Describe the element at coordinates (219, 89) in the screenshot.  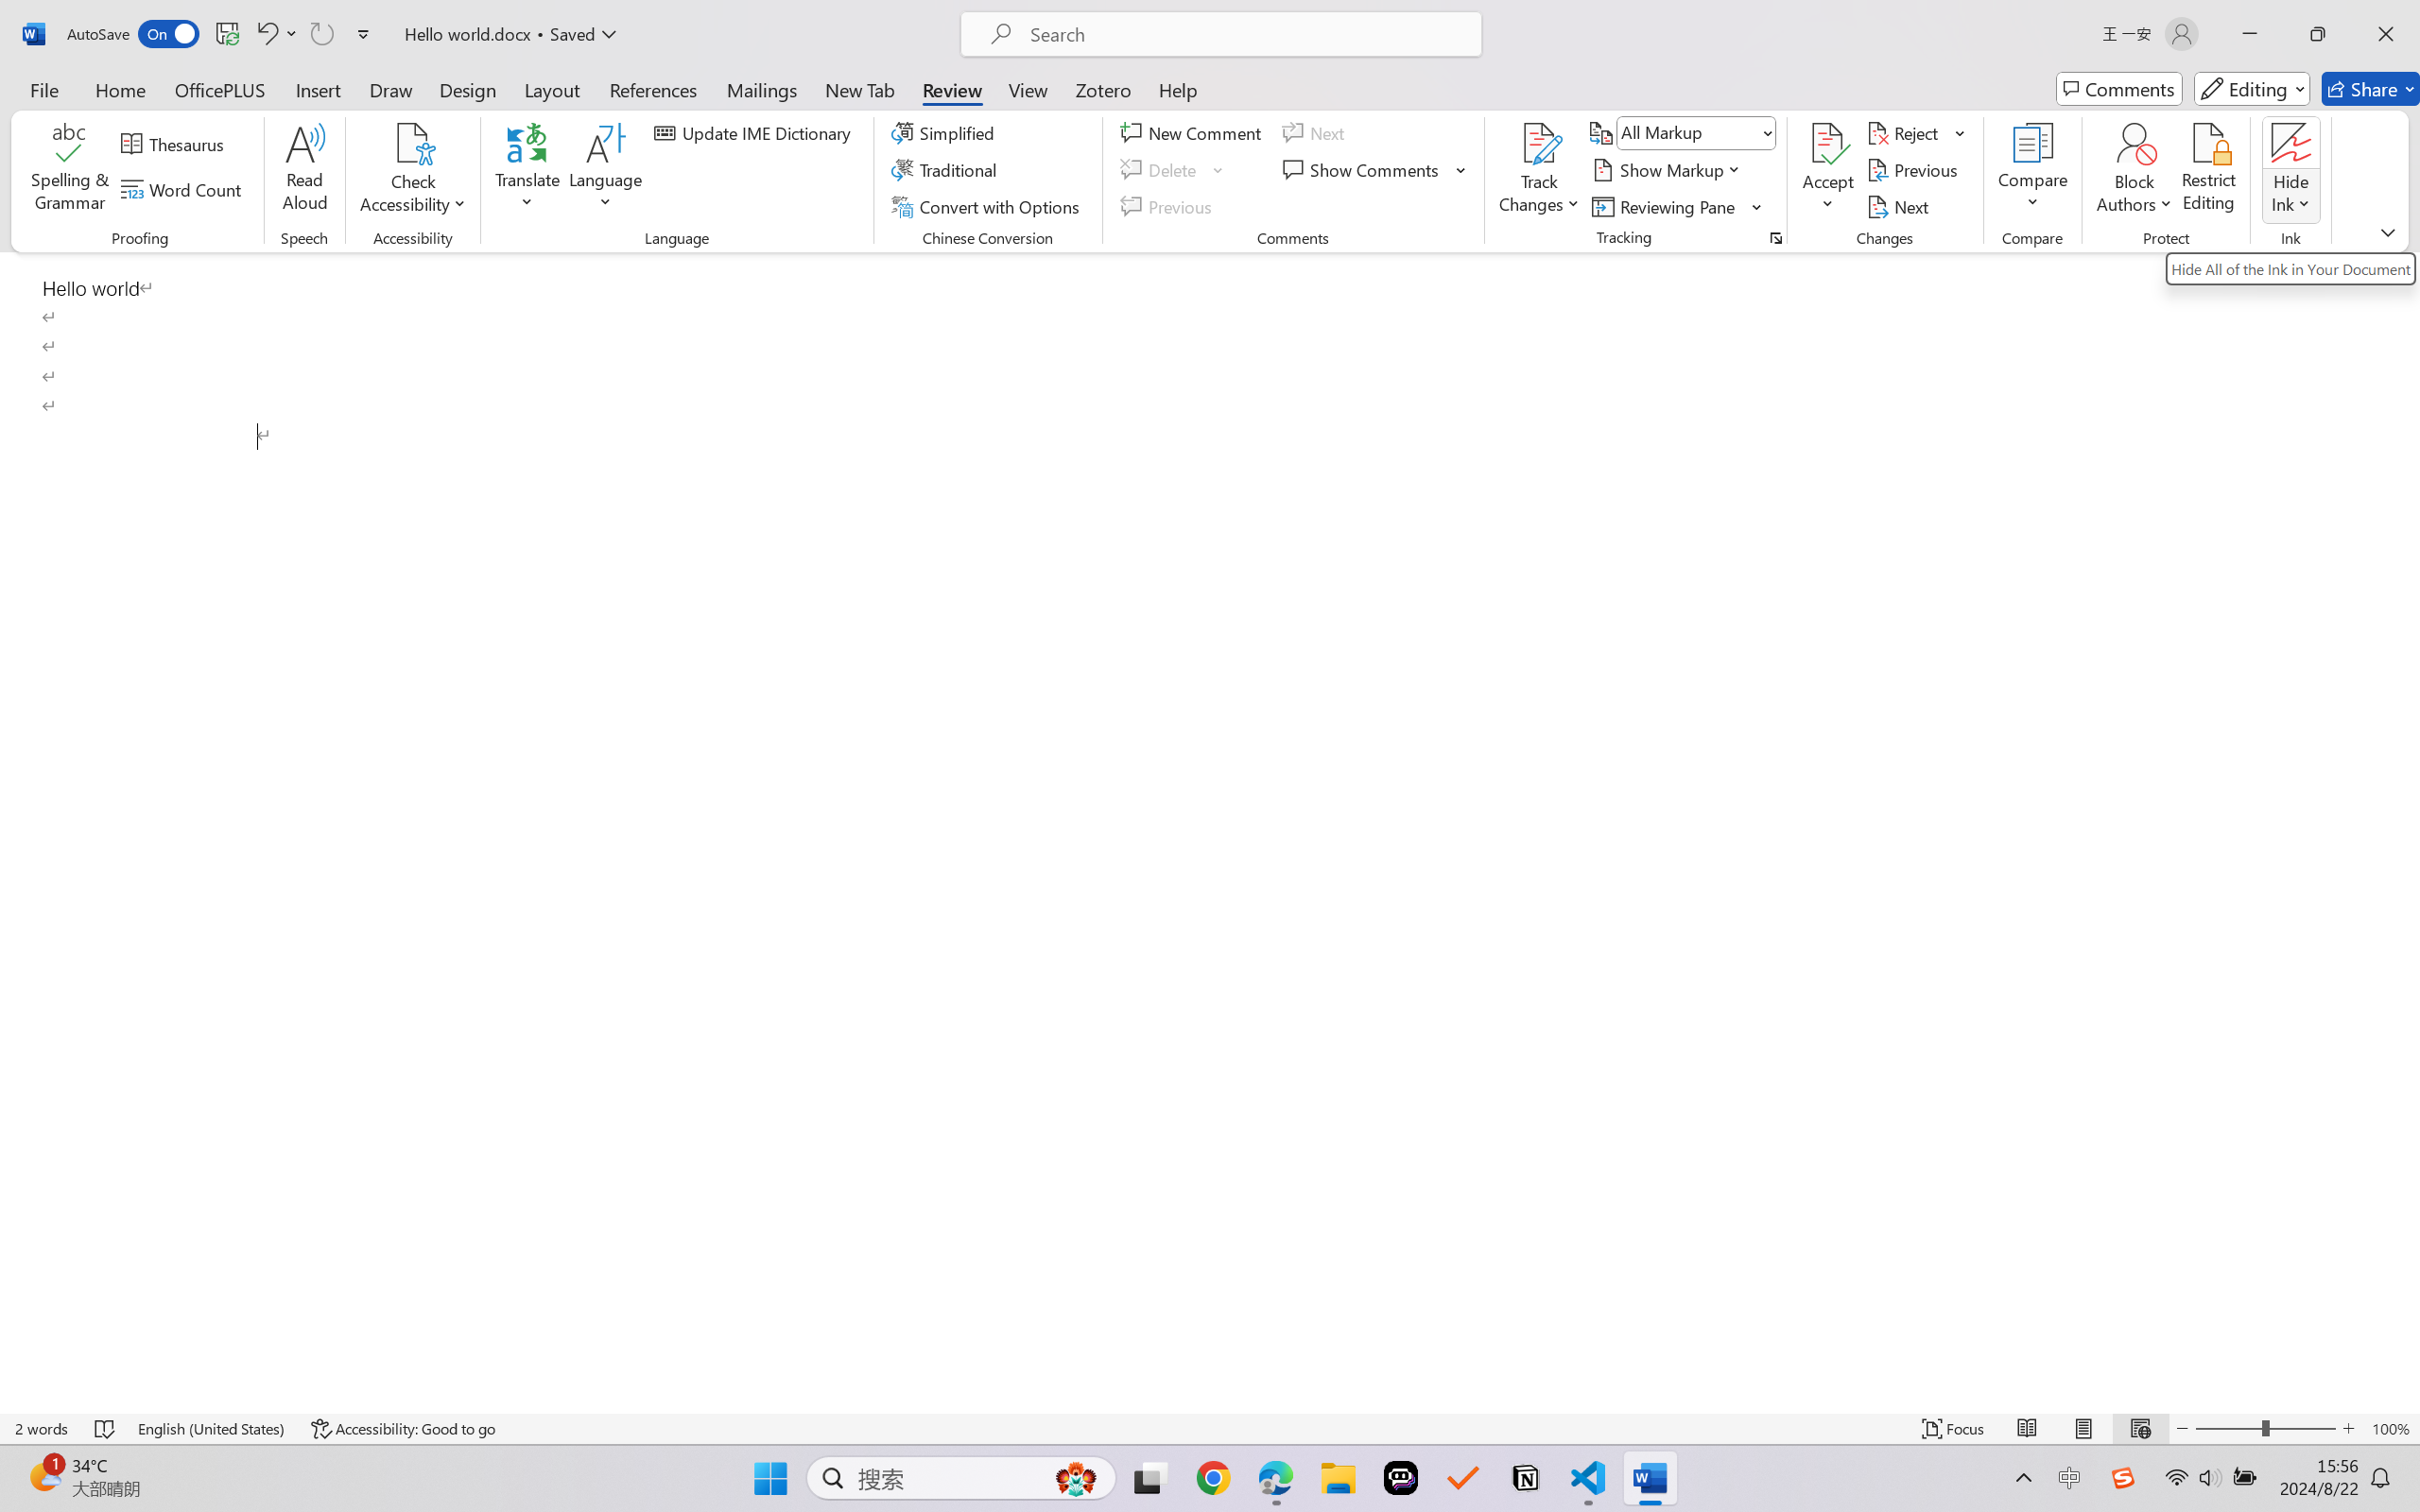
I see `OfficePLUS` at that location.